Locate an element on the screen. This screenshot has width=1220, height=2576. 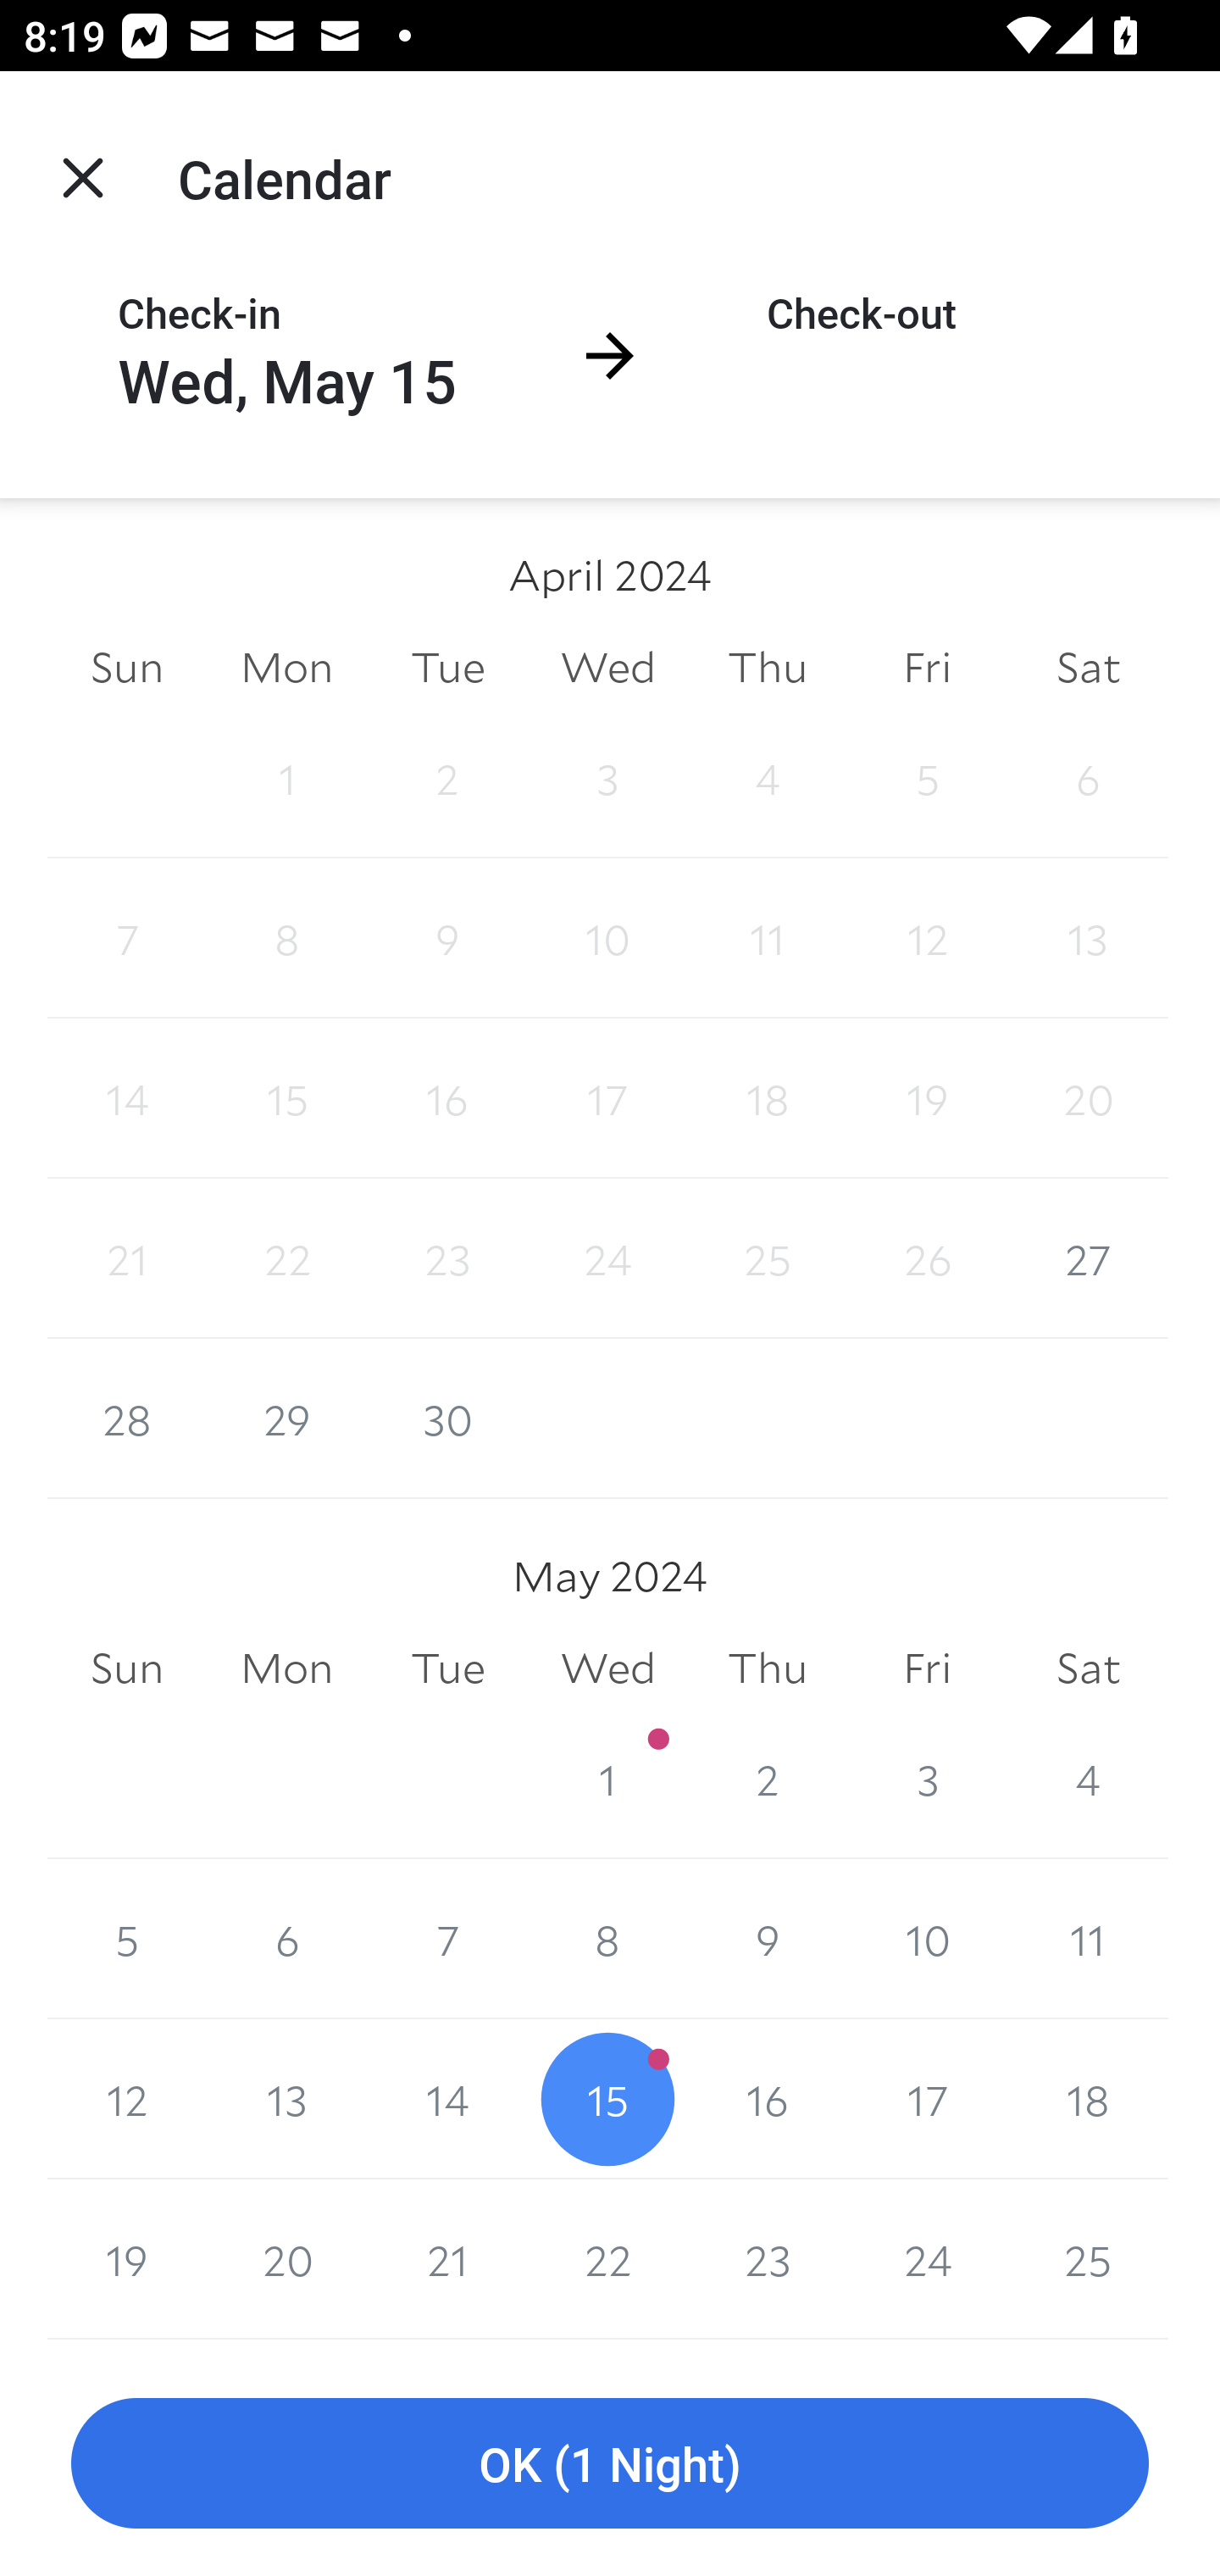
27 27 April 2024 is located at coordinates (1088, 1259).